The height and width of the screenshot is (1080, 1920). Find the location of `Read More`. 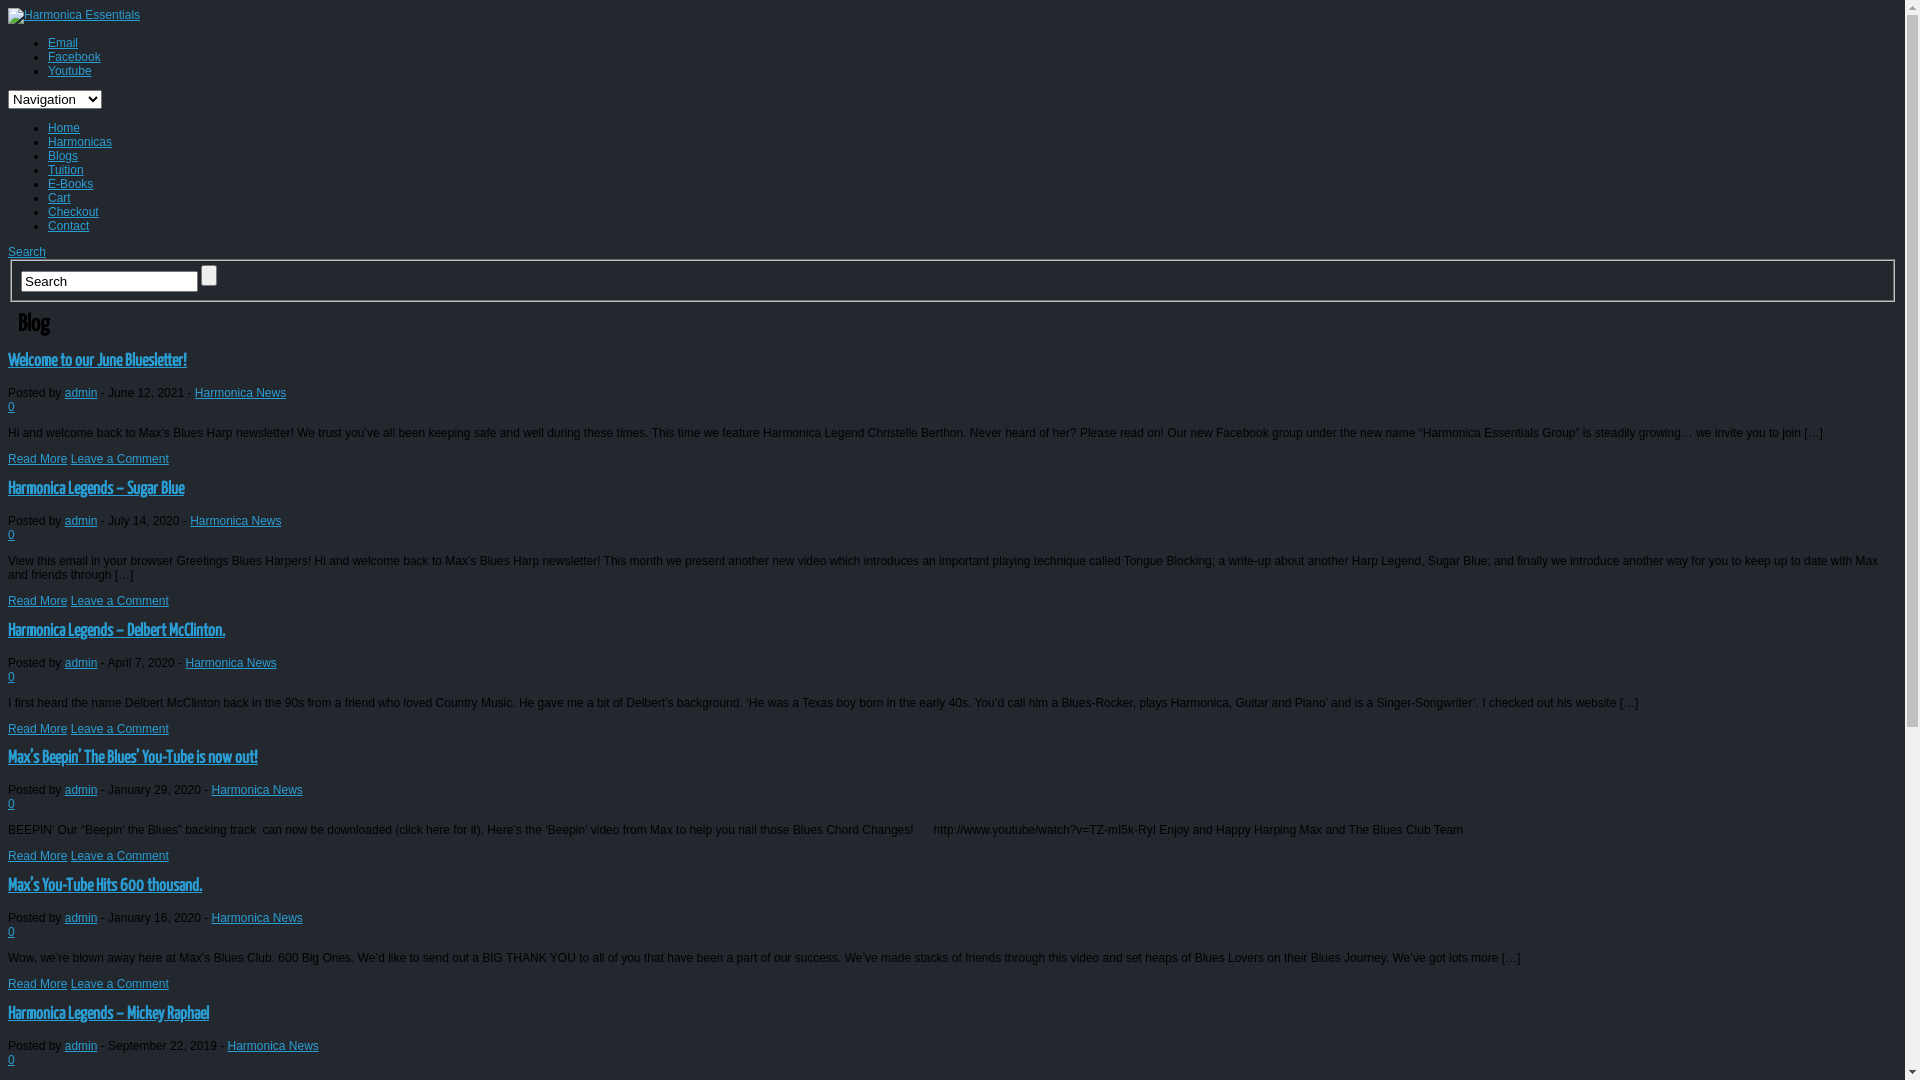

Read More is located at coordinates (38, 856).